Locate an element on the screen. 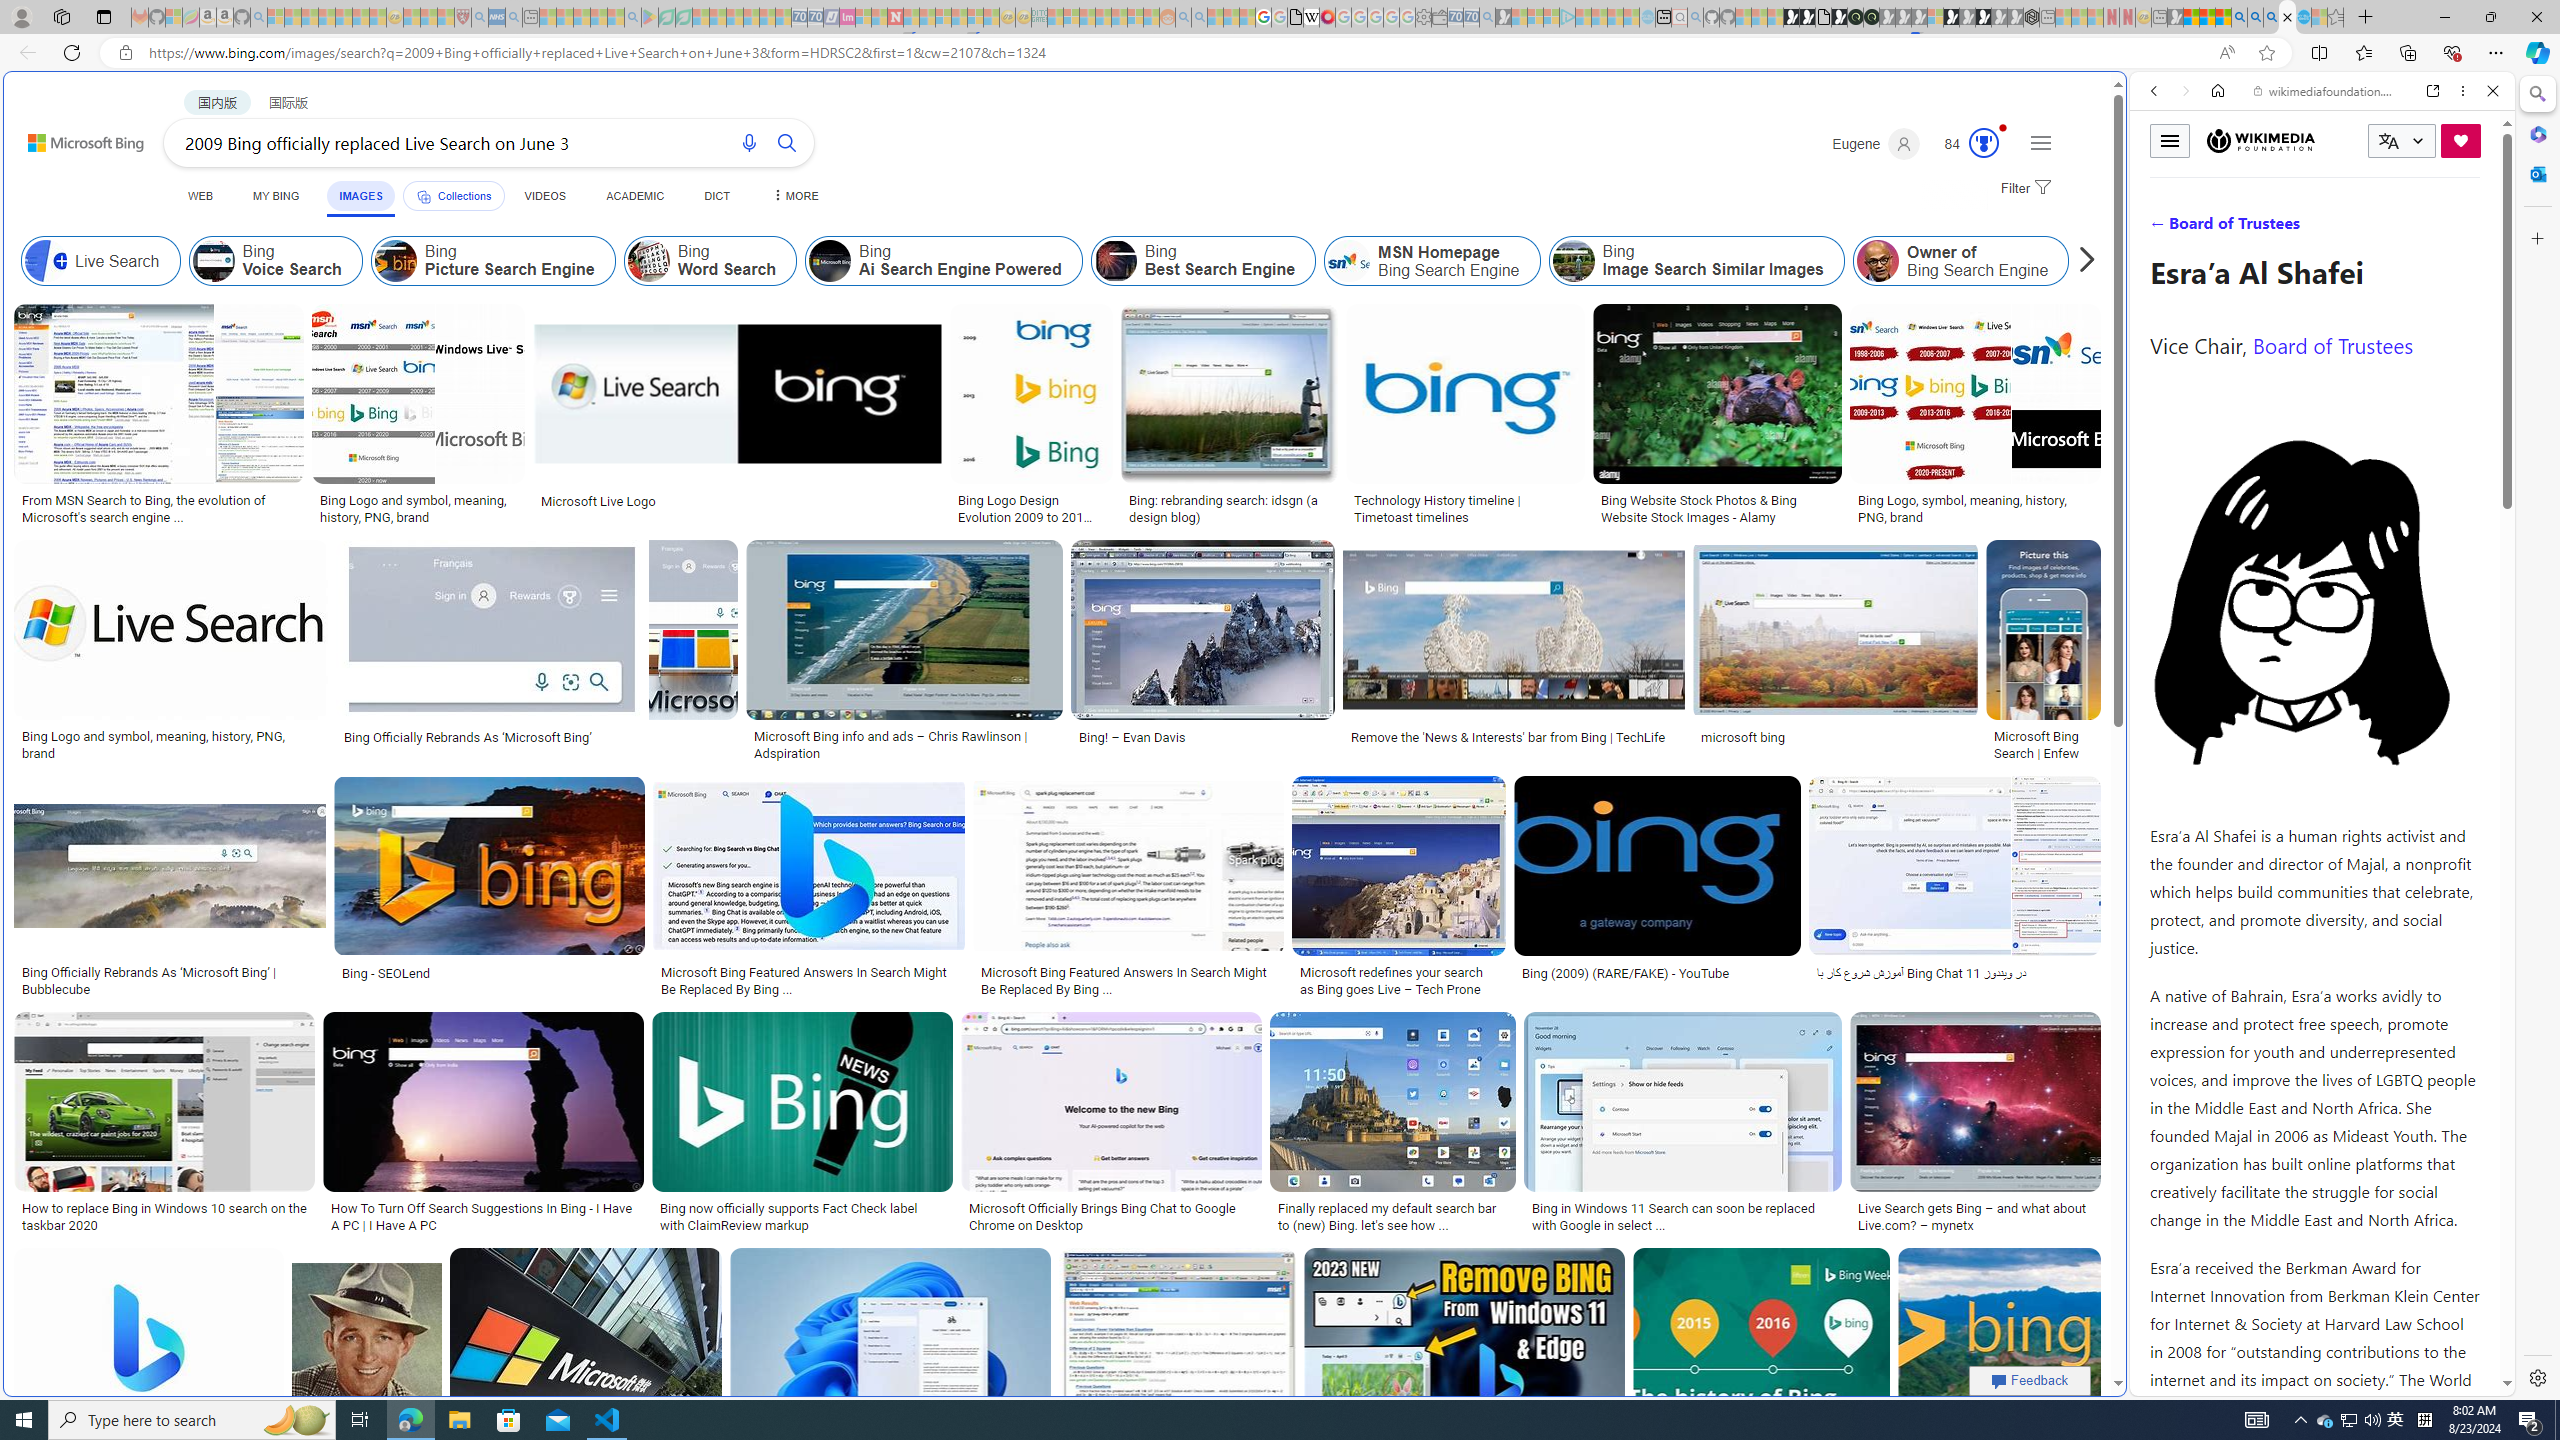 The image size is (2560, 1440). Actions for this site is located at coordinates (2410, 1026).